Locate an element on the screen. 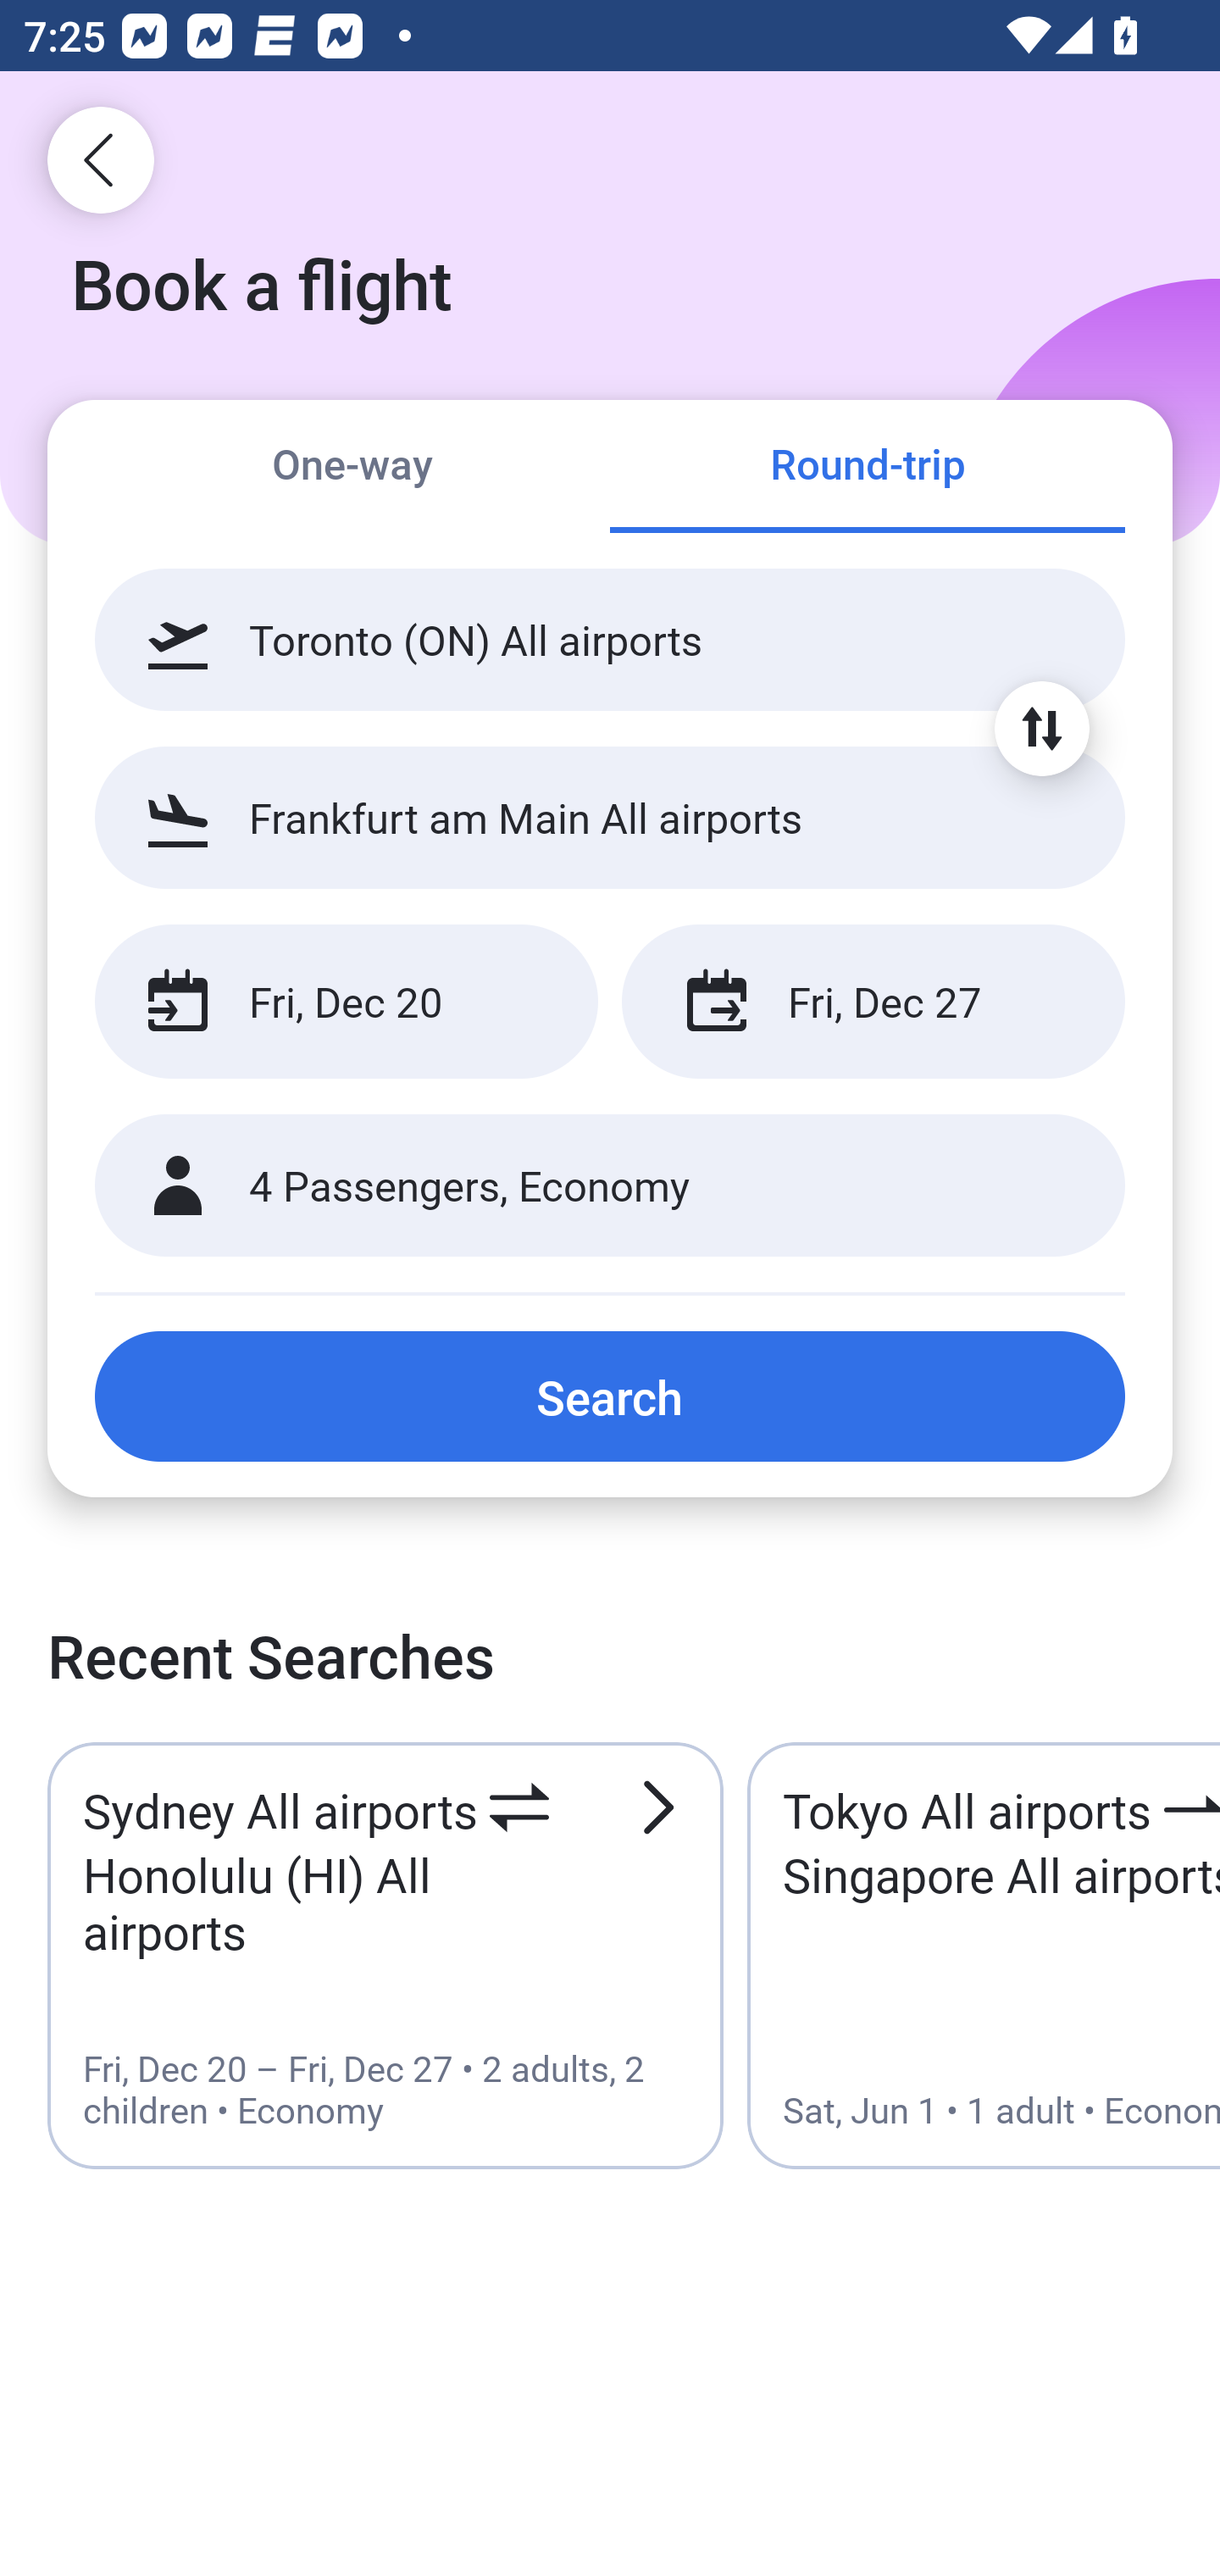 The width and height of the screenshot is (1220, 2576). Fri, Dec 27 is located at coordinates (873, 1002).